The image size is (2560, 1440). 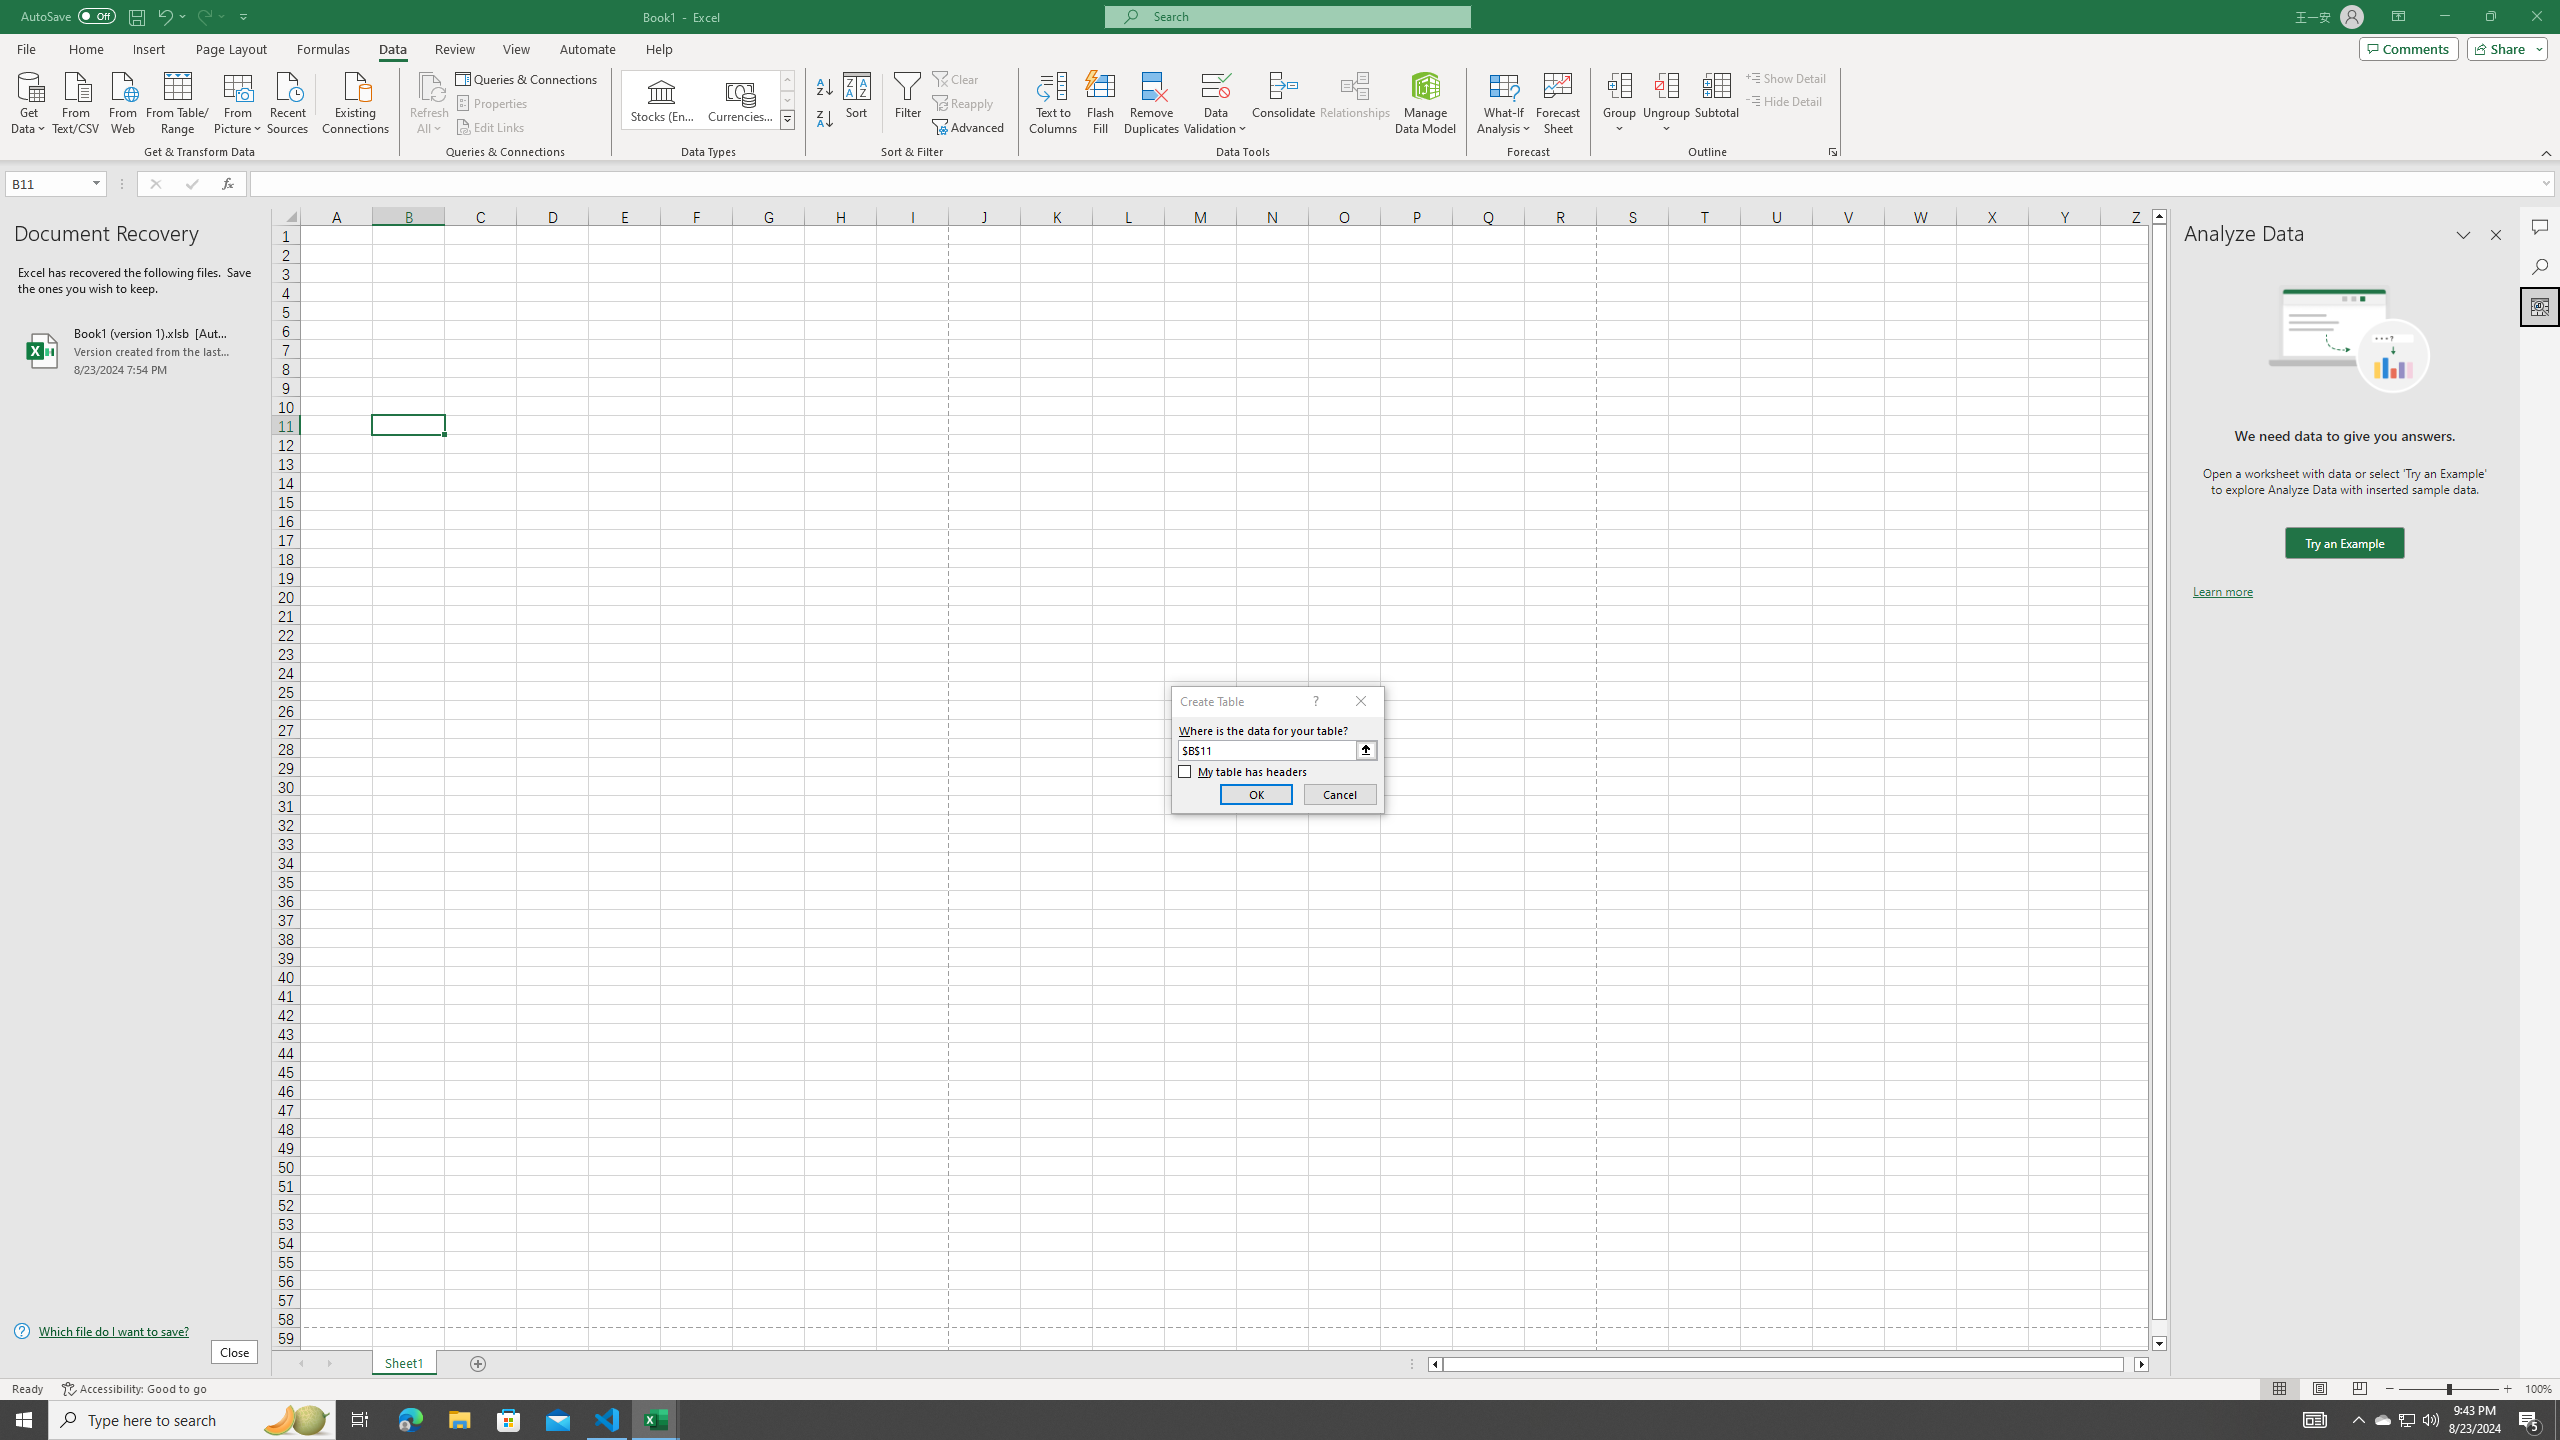 I want to click on Show Detail, so click(x=1786, y=78).